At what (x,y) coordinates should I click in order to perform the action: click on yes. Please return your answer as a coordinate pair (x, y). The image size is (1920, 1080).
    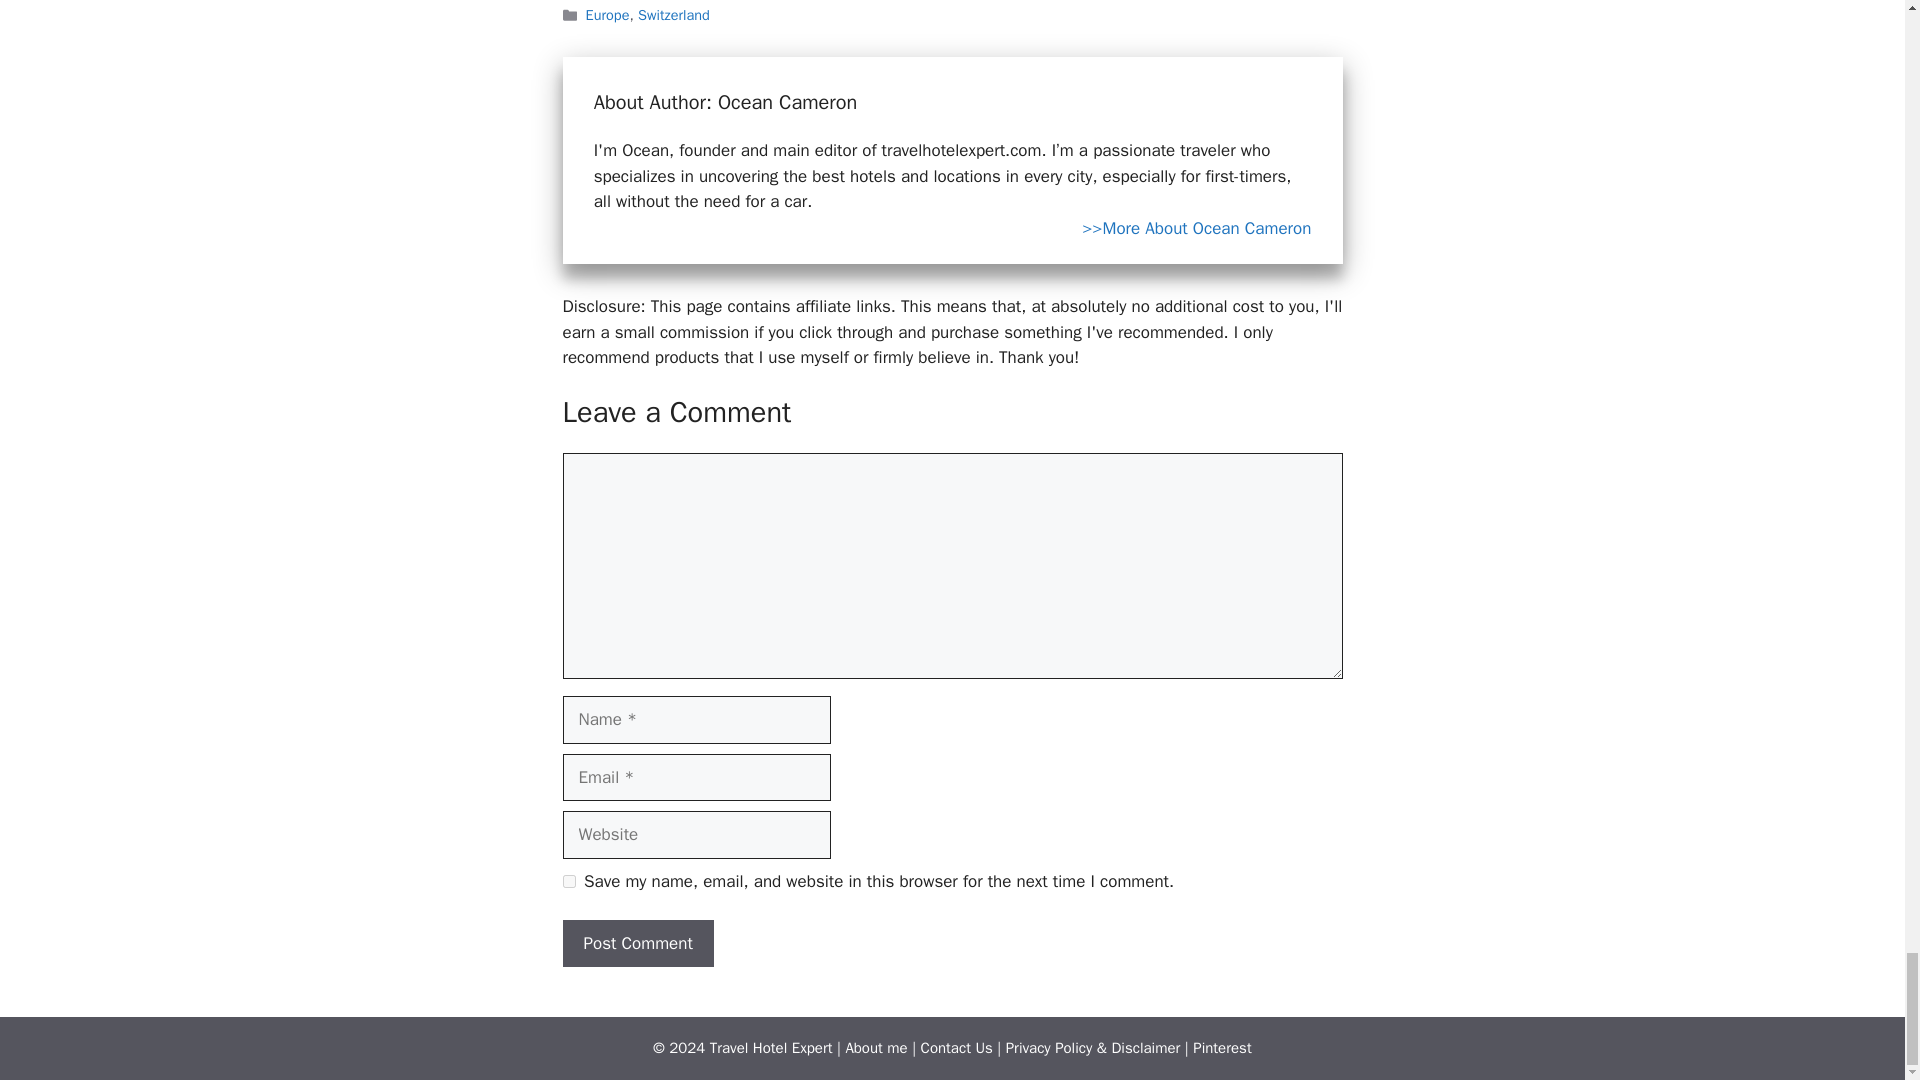
    Looking at the image, I should click on (568, 880).